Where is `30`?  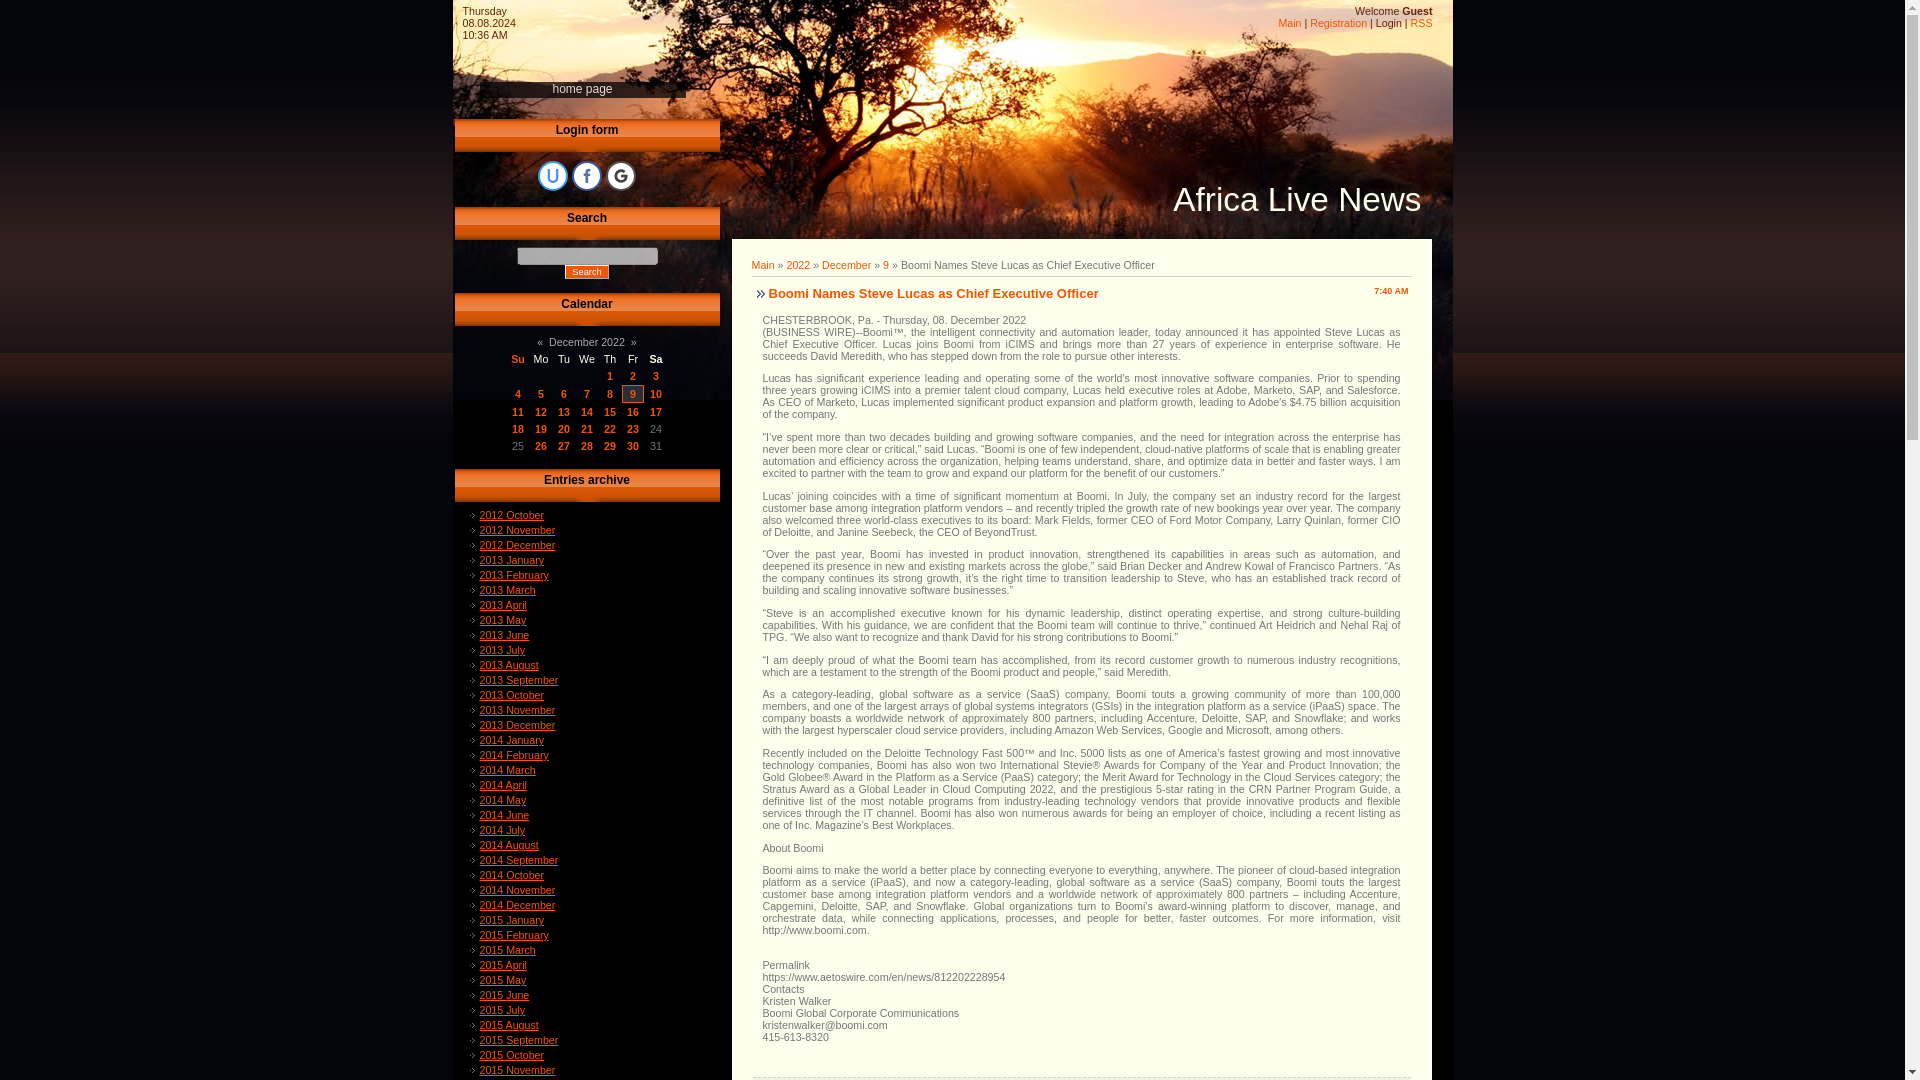 30 is located at coordinates (633, 446).